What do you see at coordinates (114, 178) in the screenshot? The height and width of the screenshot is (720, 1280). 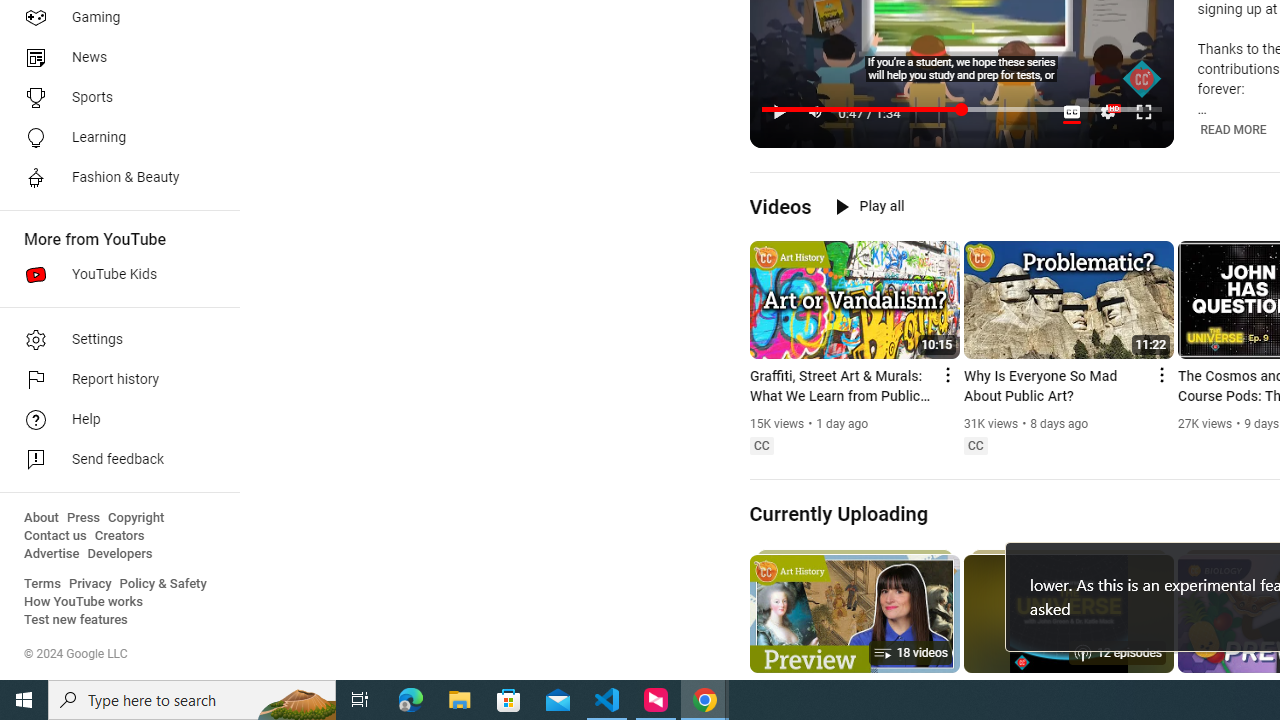 I see `Fashion & Beauty` at bounding box center [114, 178].